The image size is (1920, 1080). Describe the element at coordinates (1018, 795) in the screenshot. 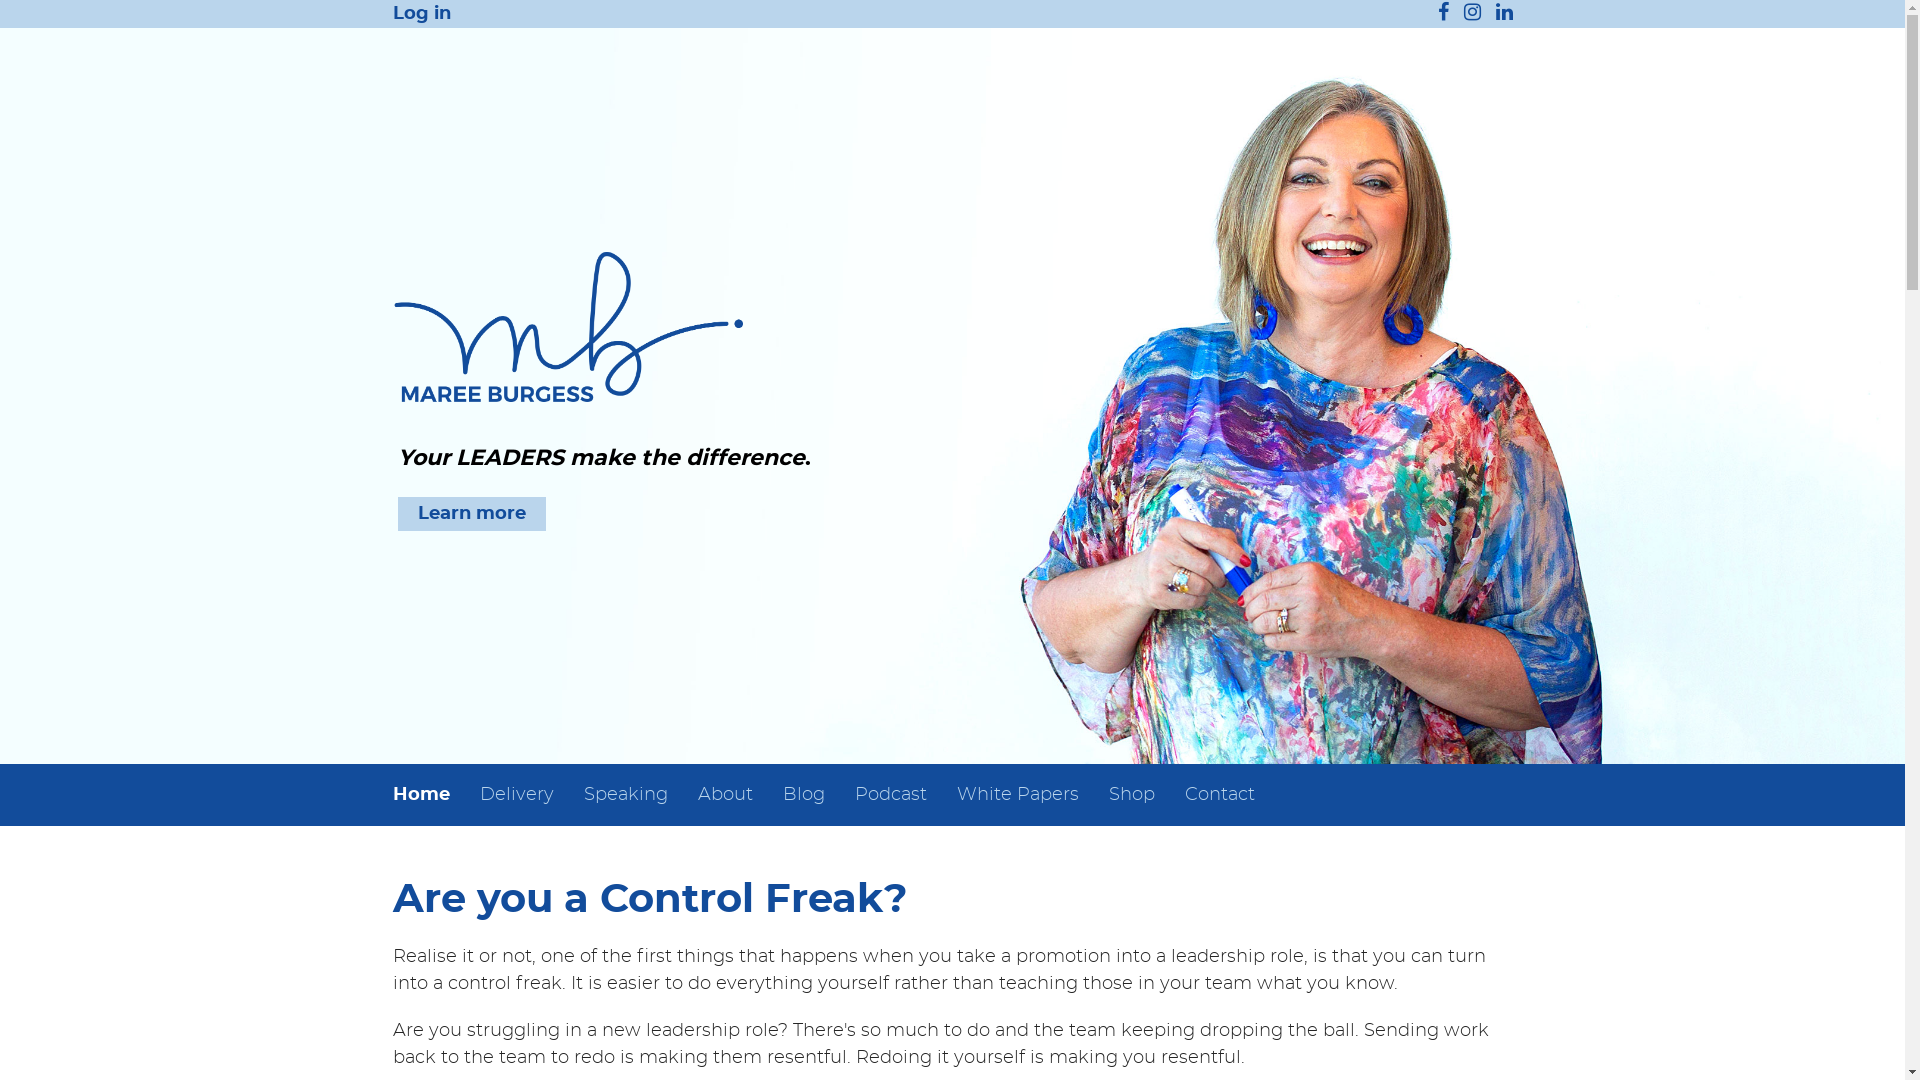

I see `White Papers` at that location.